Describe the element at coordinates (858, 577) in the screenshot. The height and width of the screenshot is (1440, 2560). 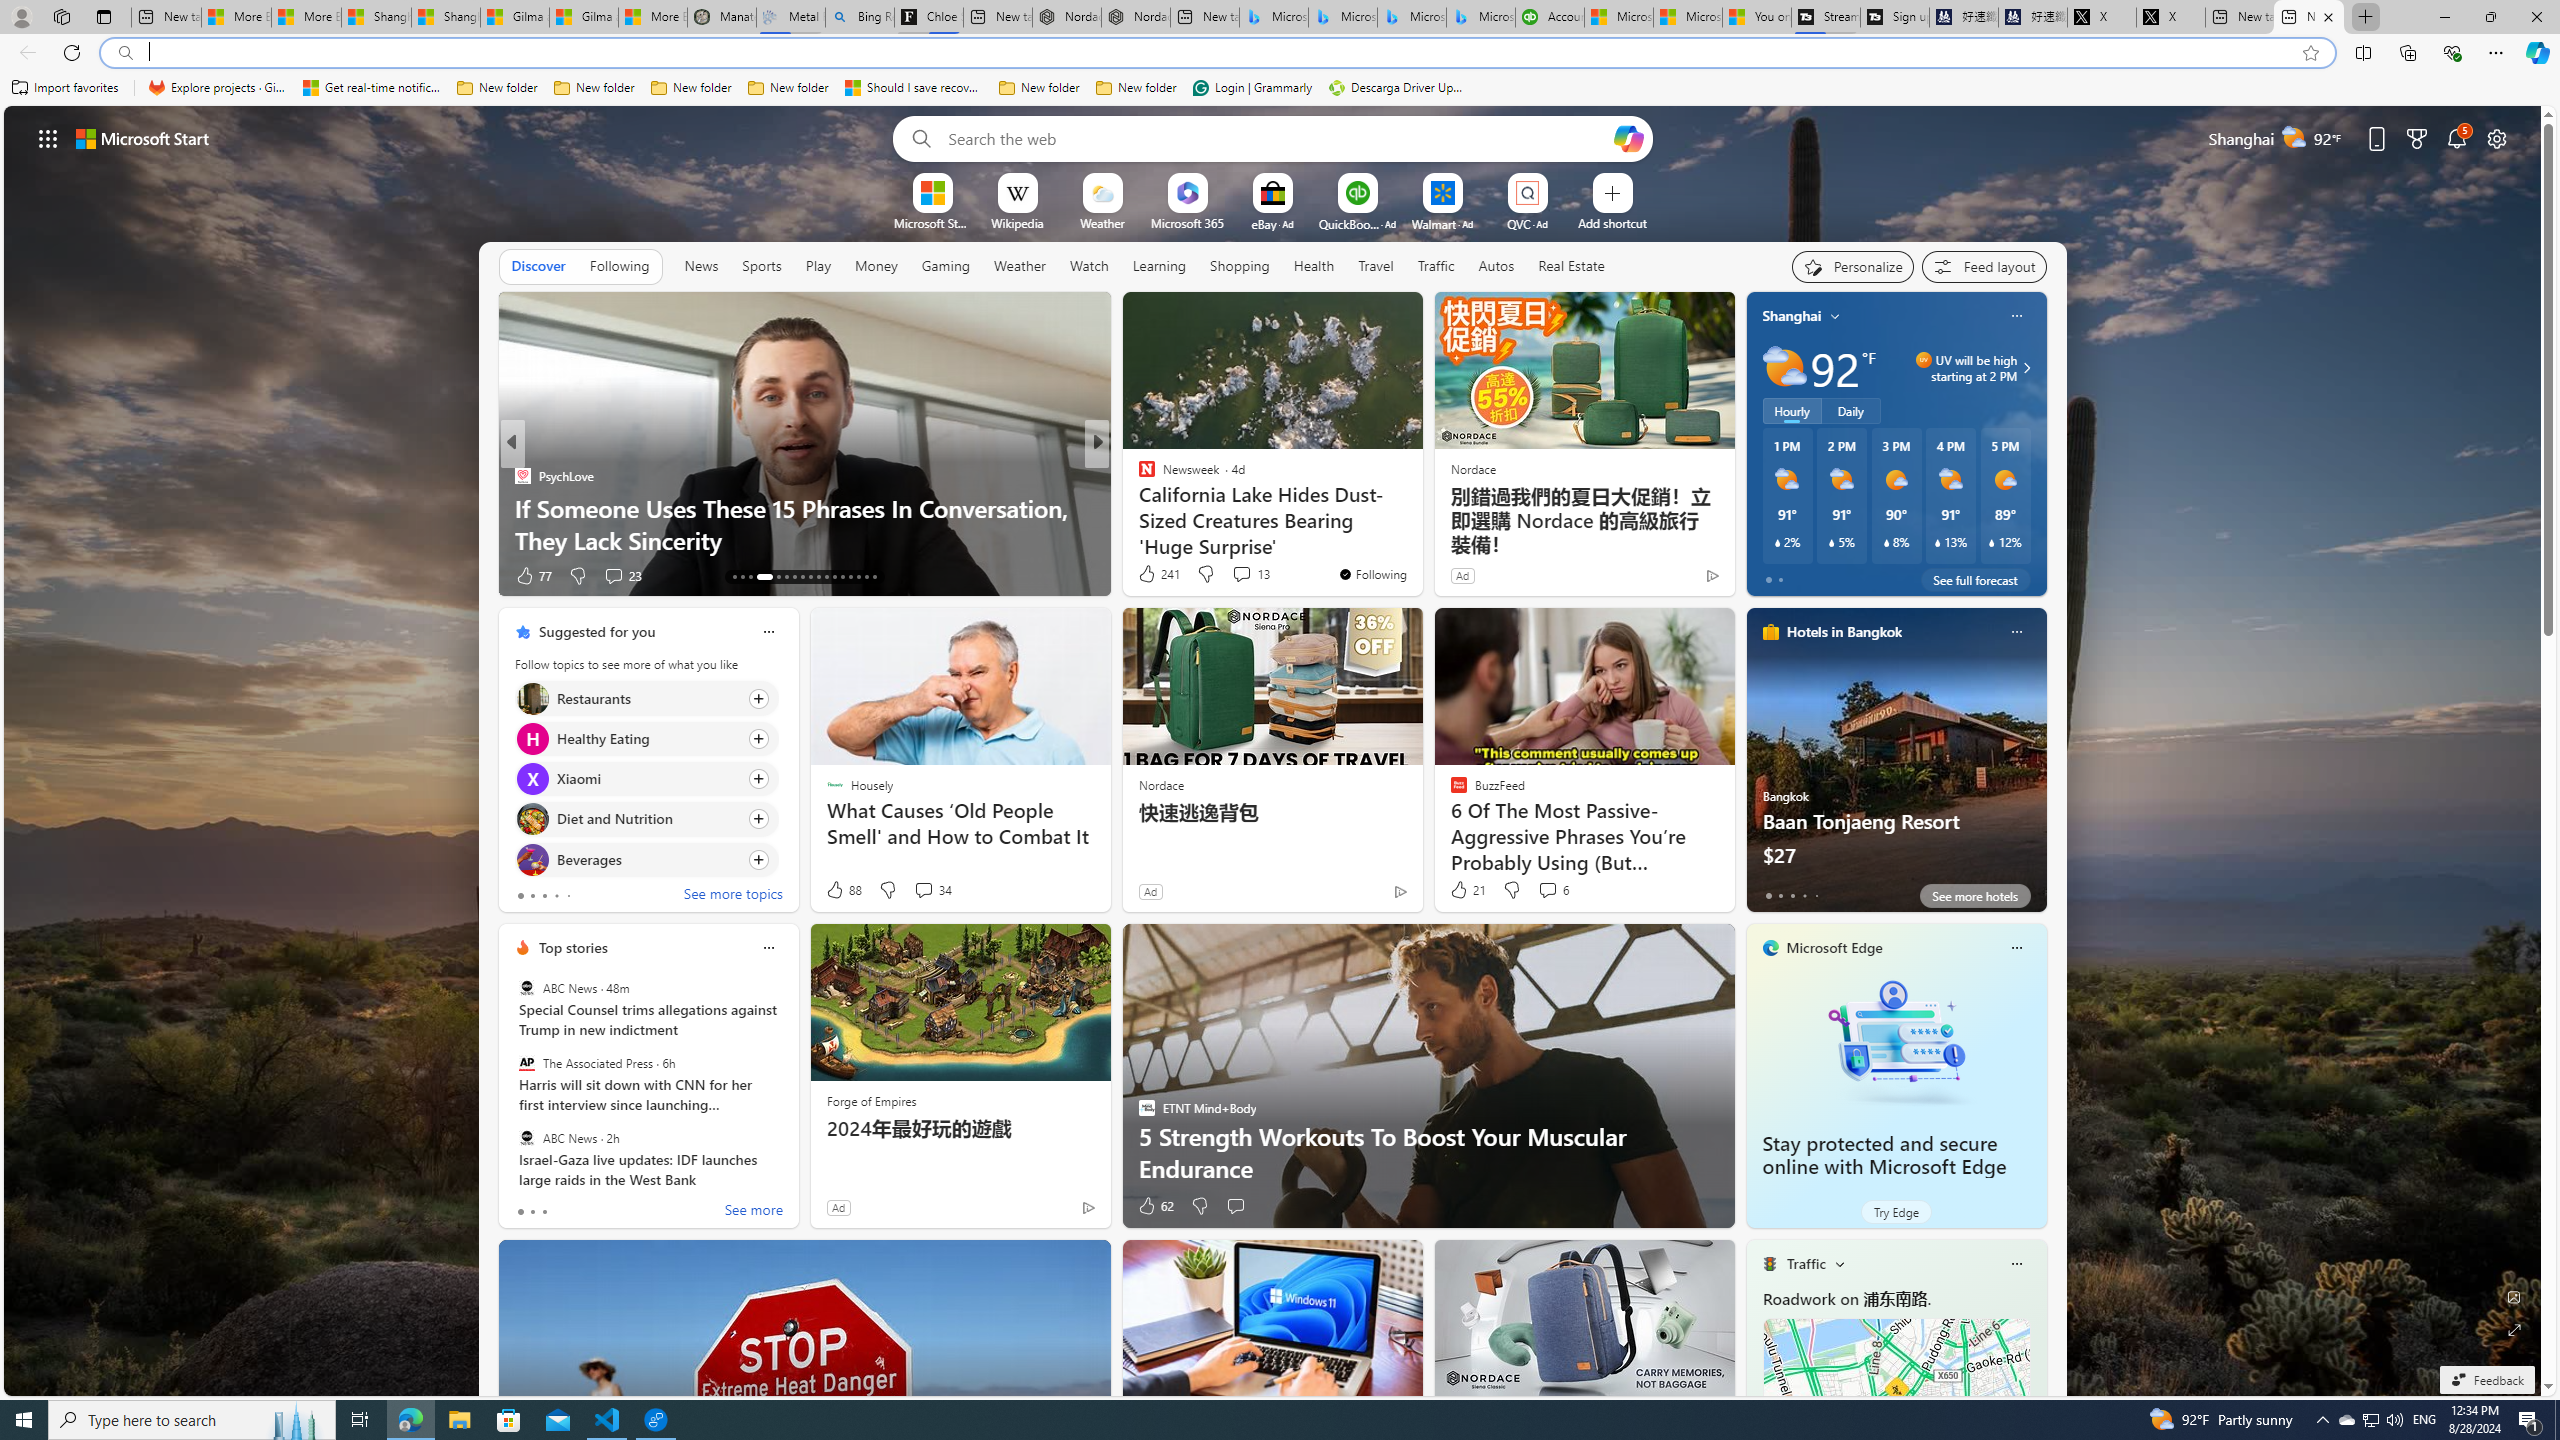
I see `AutomationID: tab-27` at that location.